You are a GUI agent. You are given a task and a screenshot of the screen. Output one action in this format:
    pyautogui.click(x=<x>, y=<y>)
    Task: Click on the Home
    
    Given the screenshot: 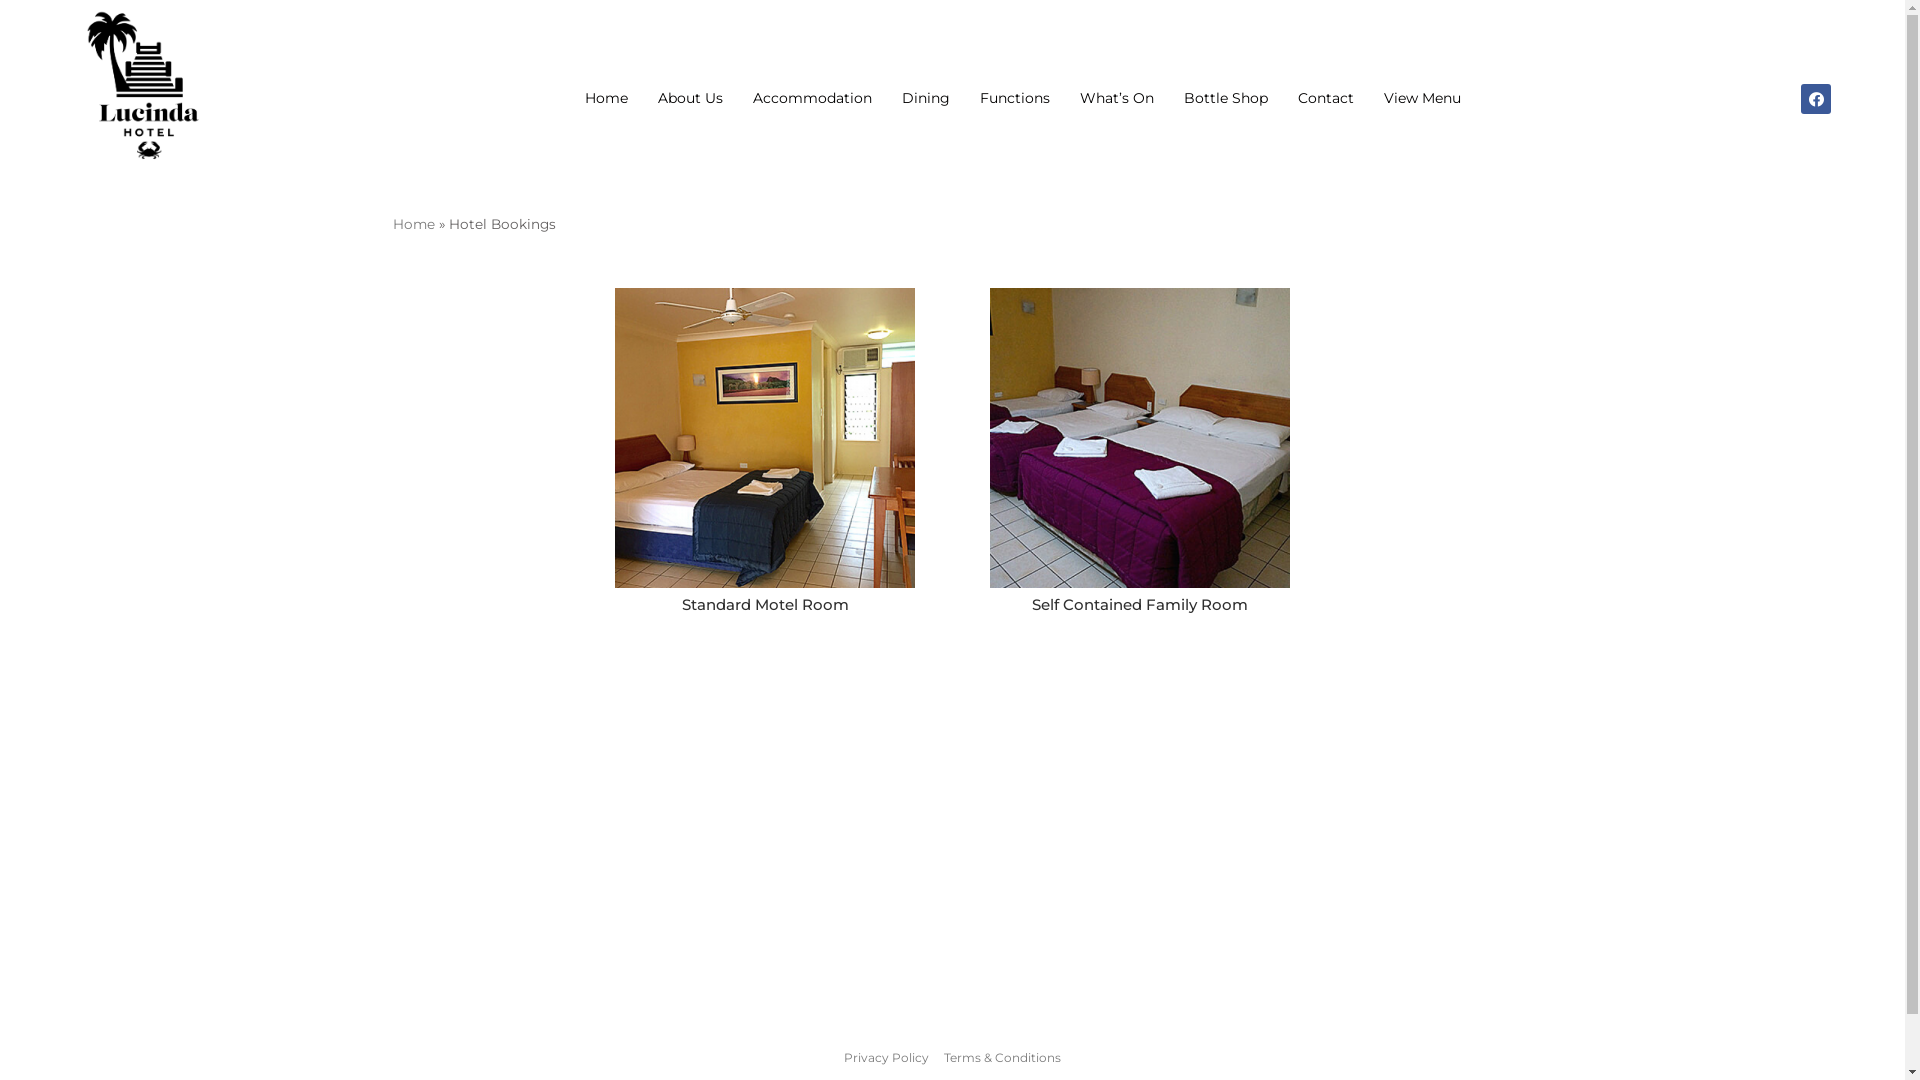 What is the action you would take?
    pyautogui.click(x=413, y=224)
    